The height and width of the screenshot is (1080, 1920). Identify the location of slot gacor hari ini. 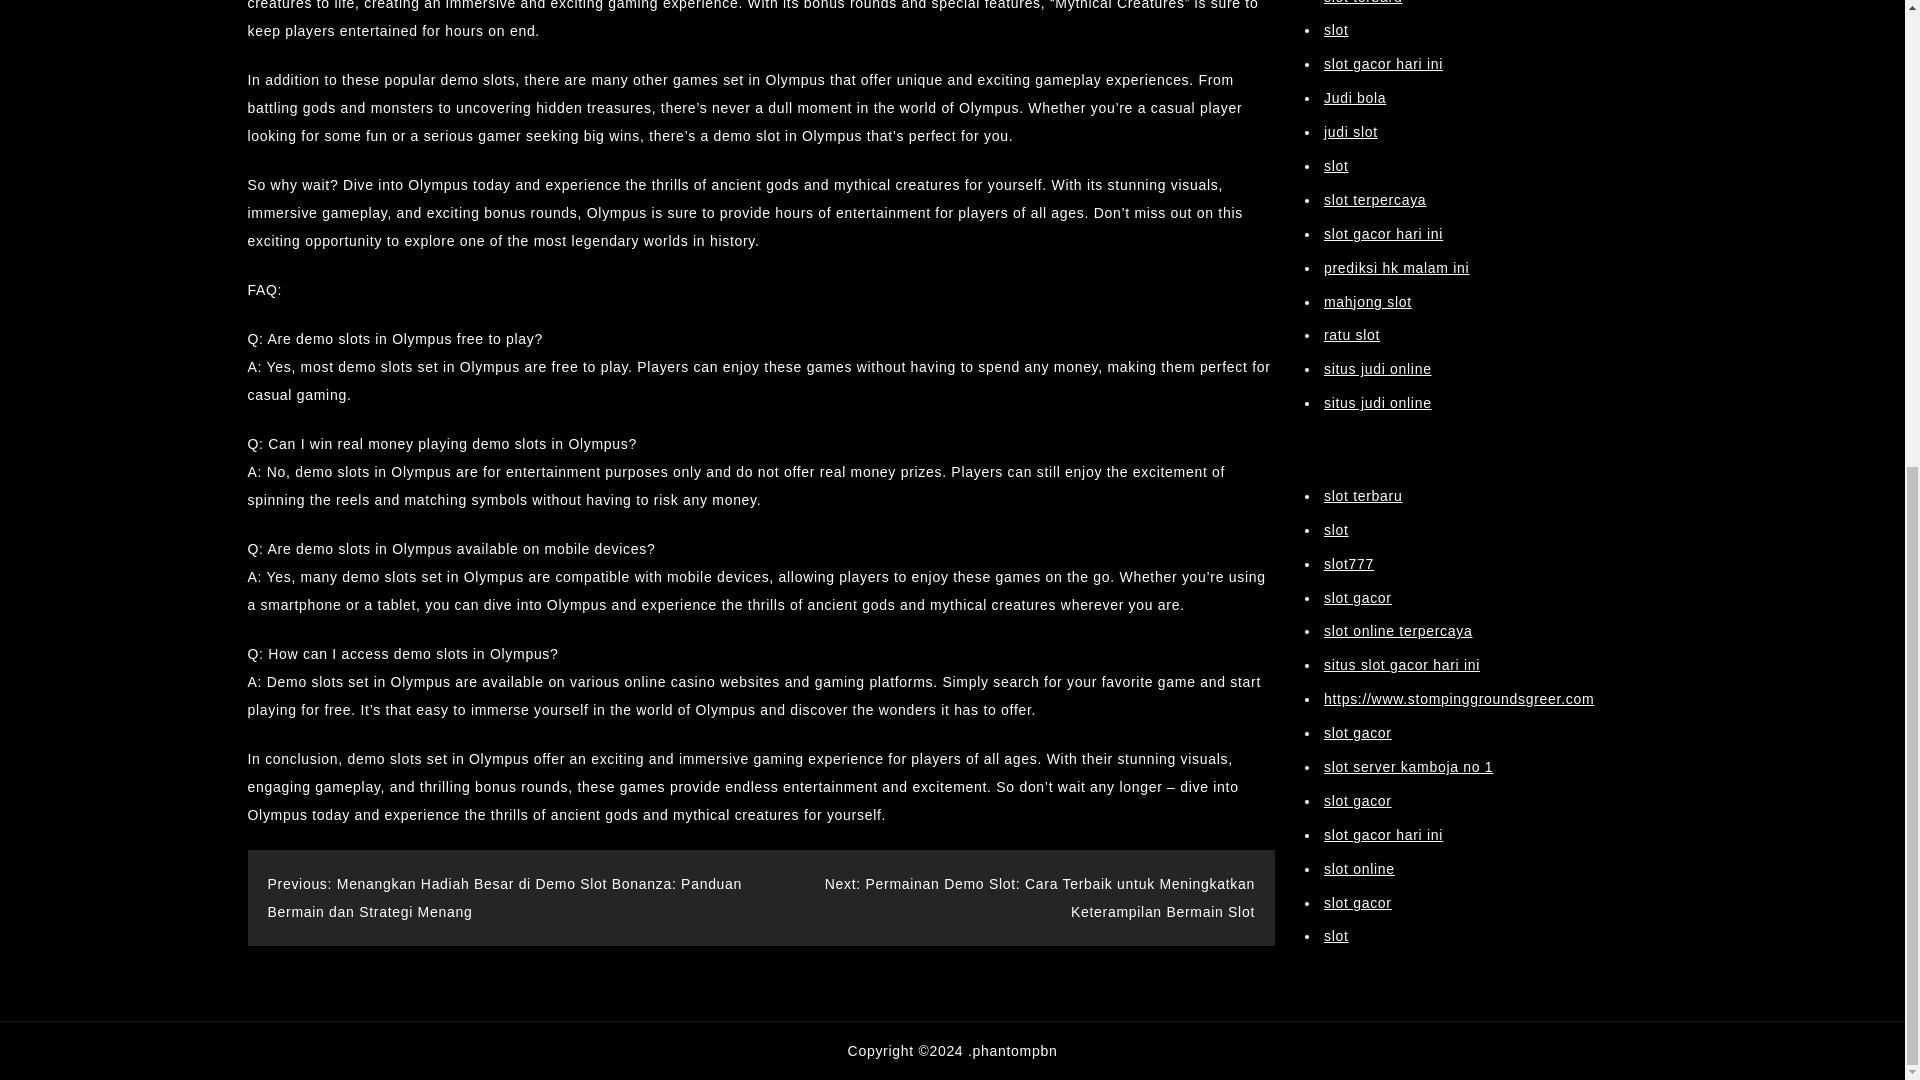
(1384, 131).